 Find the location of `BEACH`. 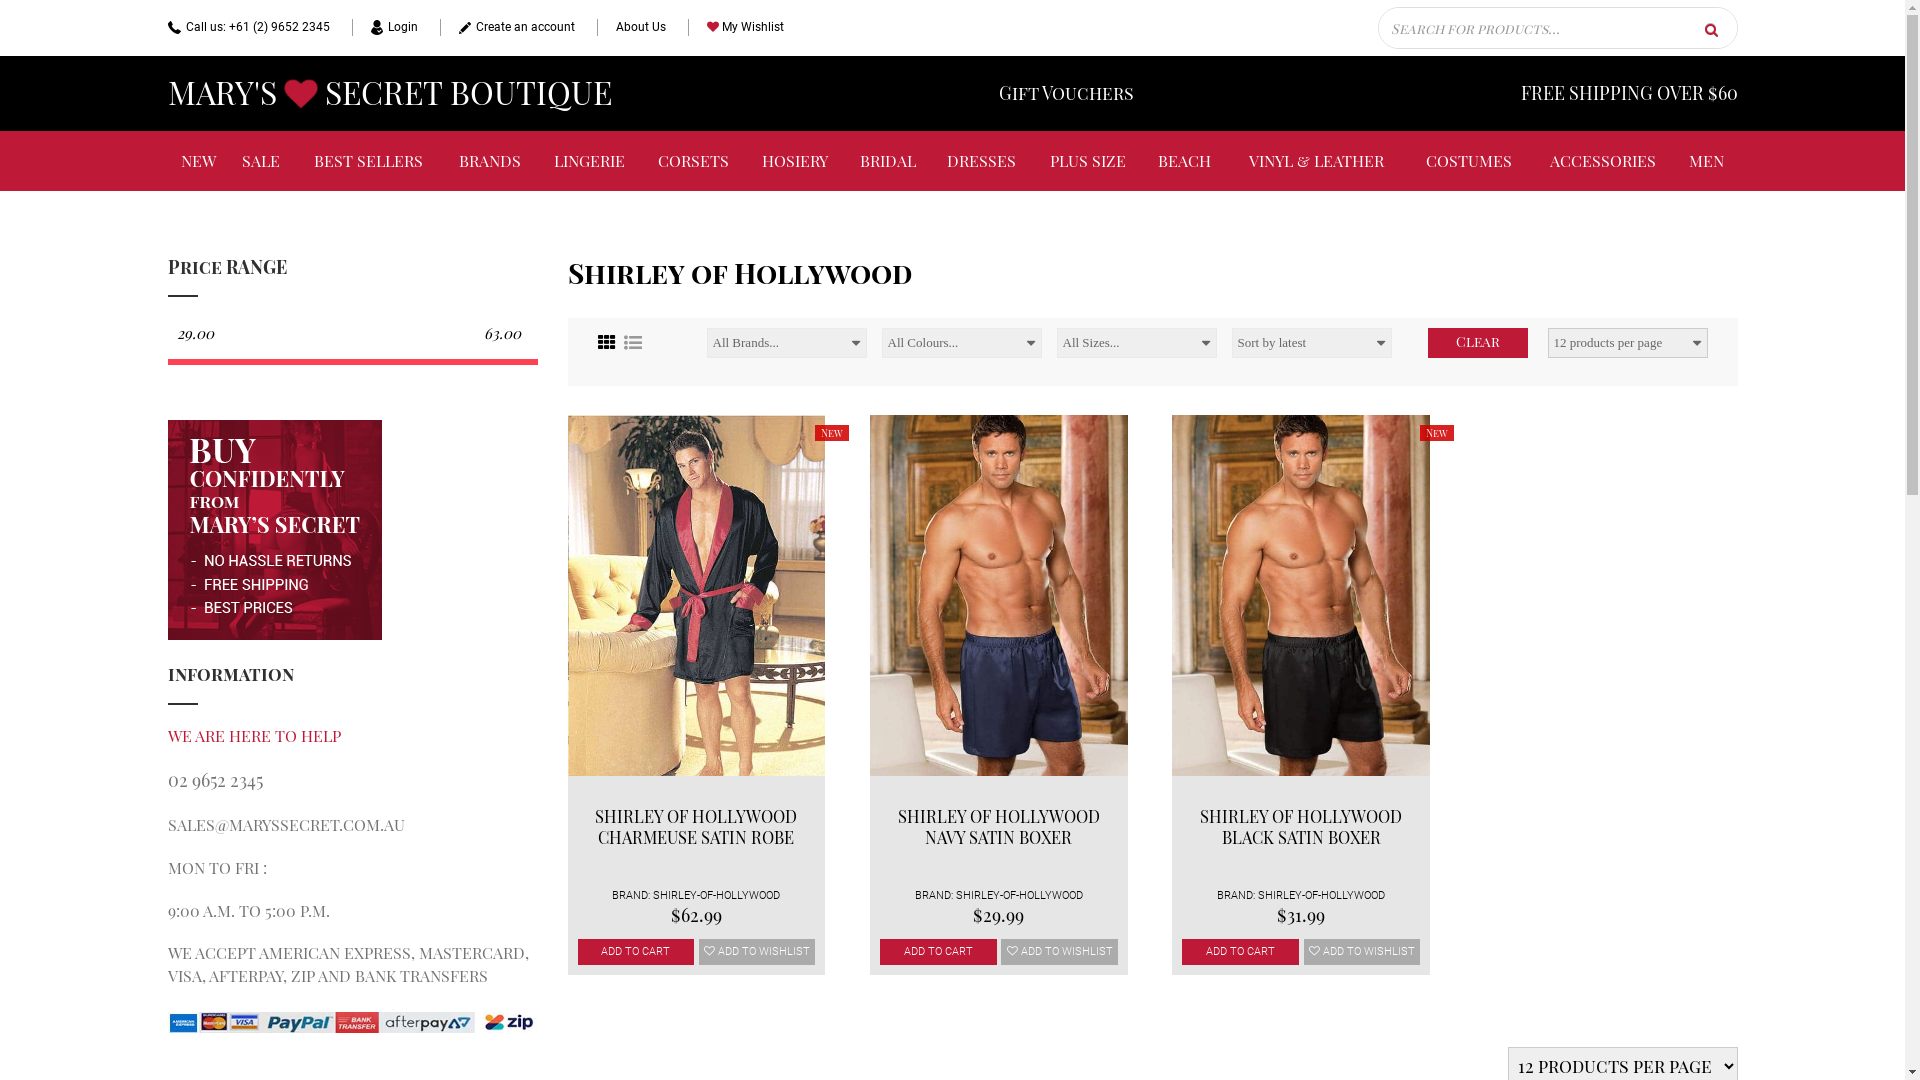

BEACH is located at coordinates (1184, 161).